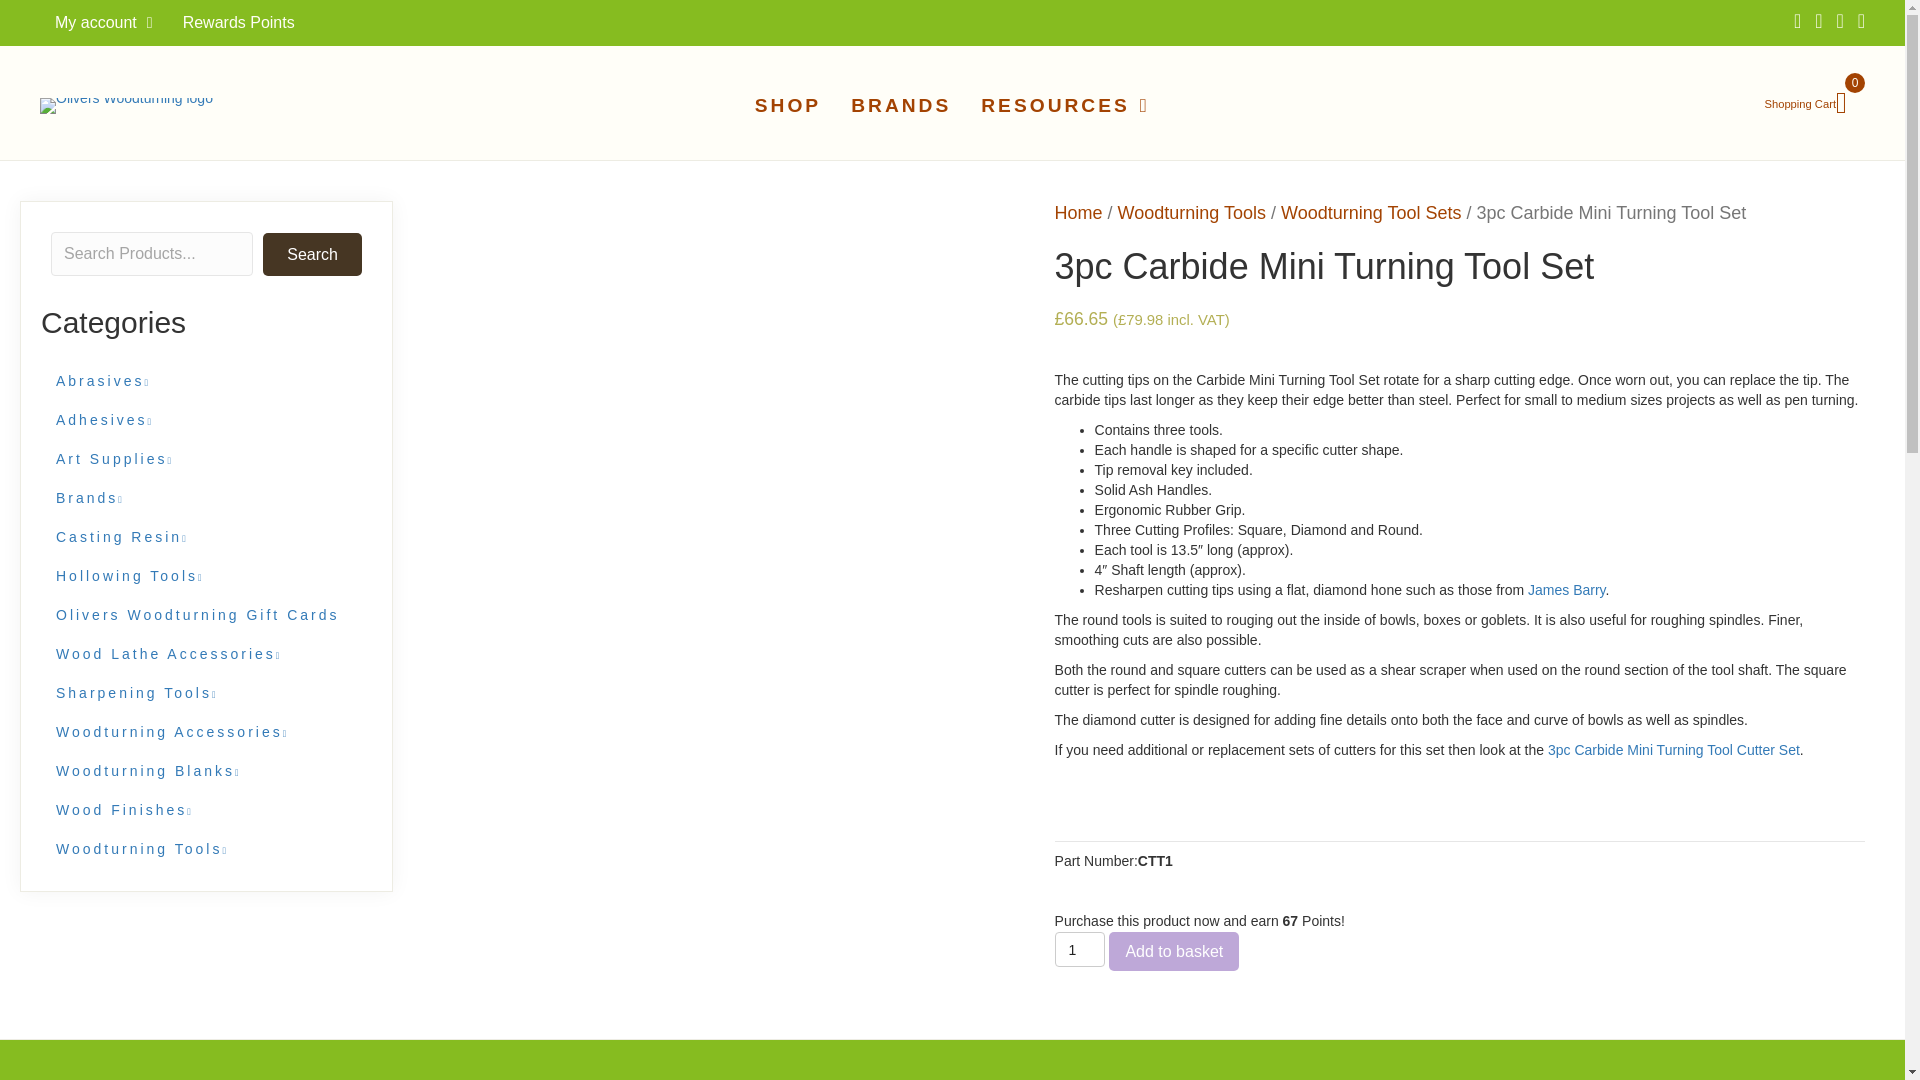  Describe the element at coordinates (204, 380) in the screenshot. I see `Abrasives` at that location.